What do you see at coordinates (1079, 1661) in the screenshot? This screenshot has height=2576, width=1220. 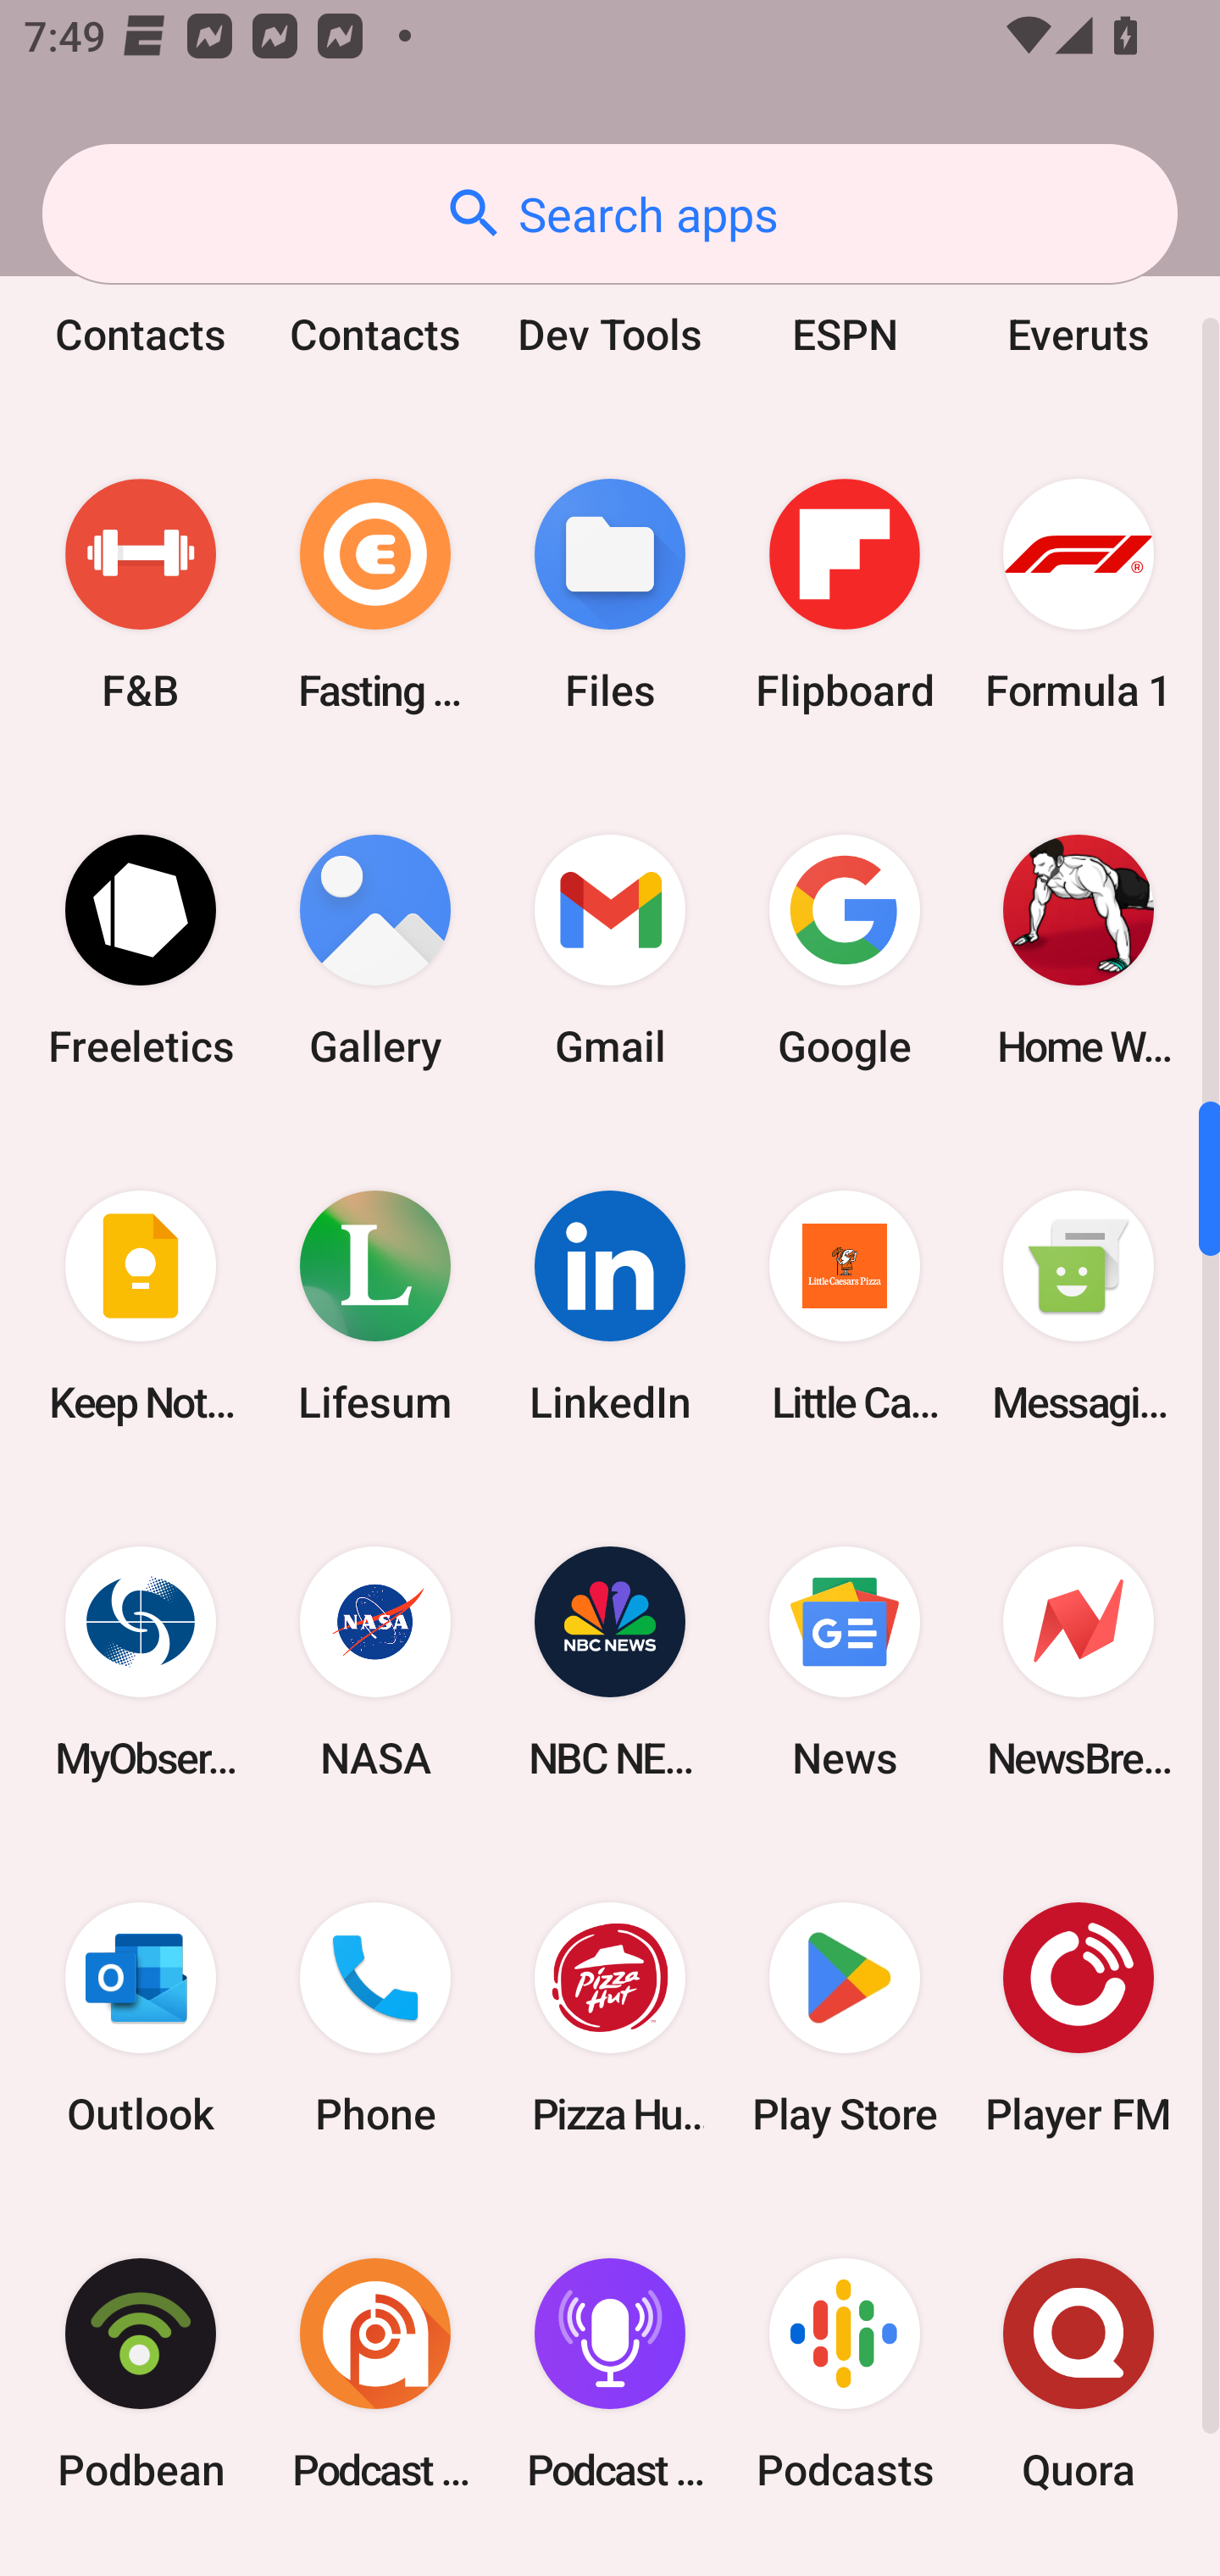 I see `NewsBreak` at bounding box center [1079, 1661].